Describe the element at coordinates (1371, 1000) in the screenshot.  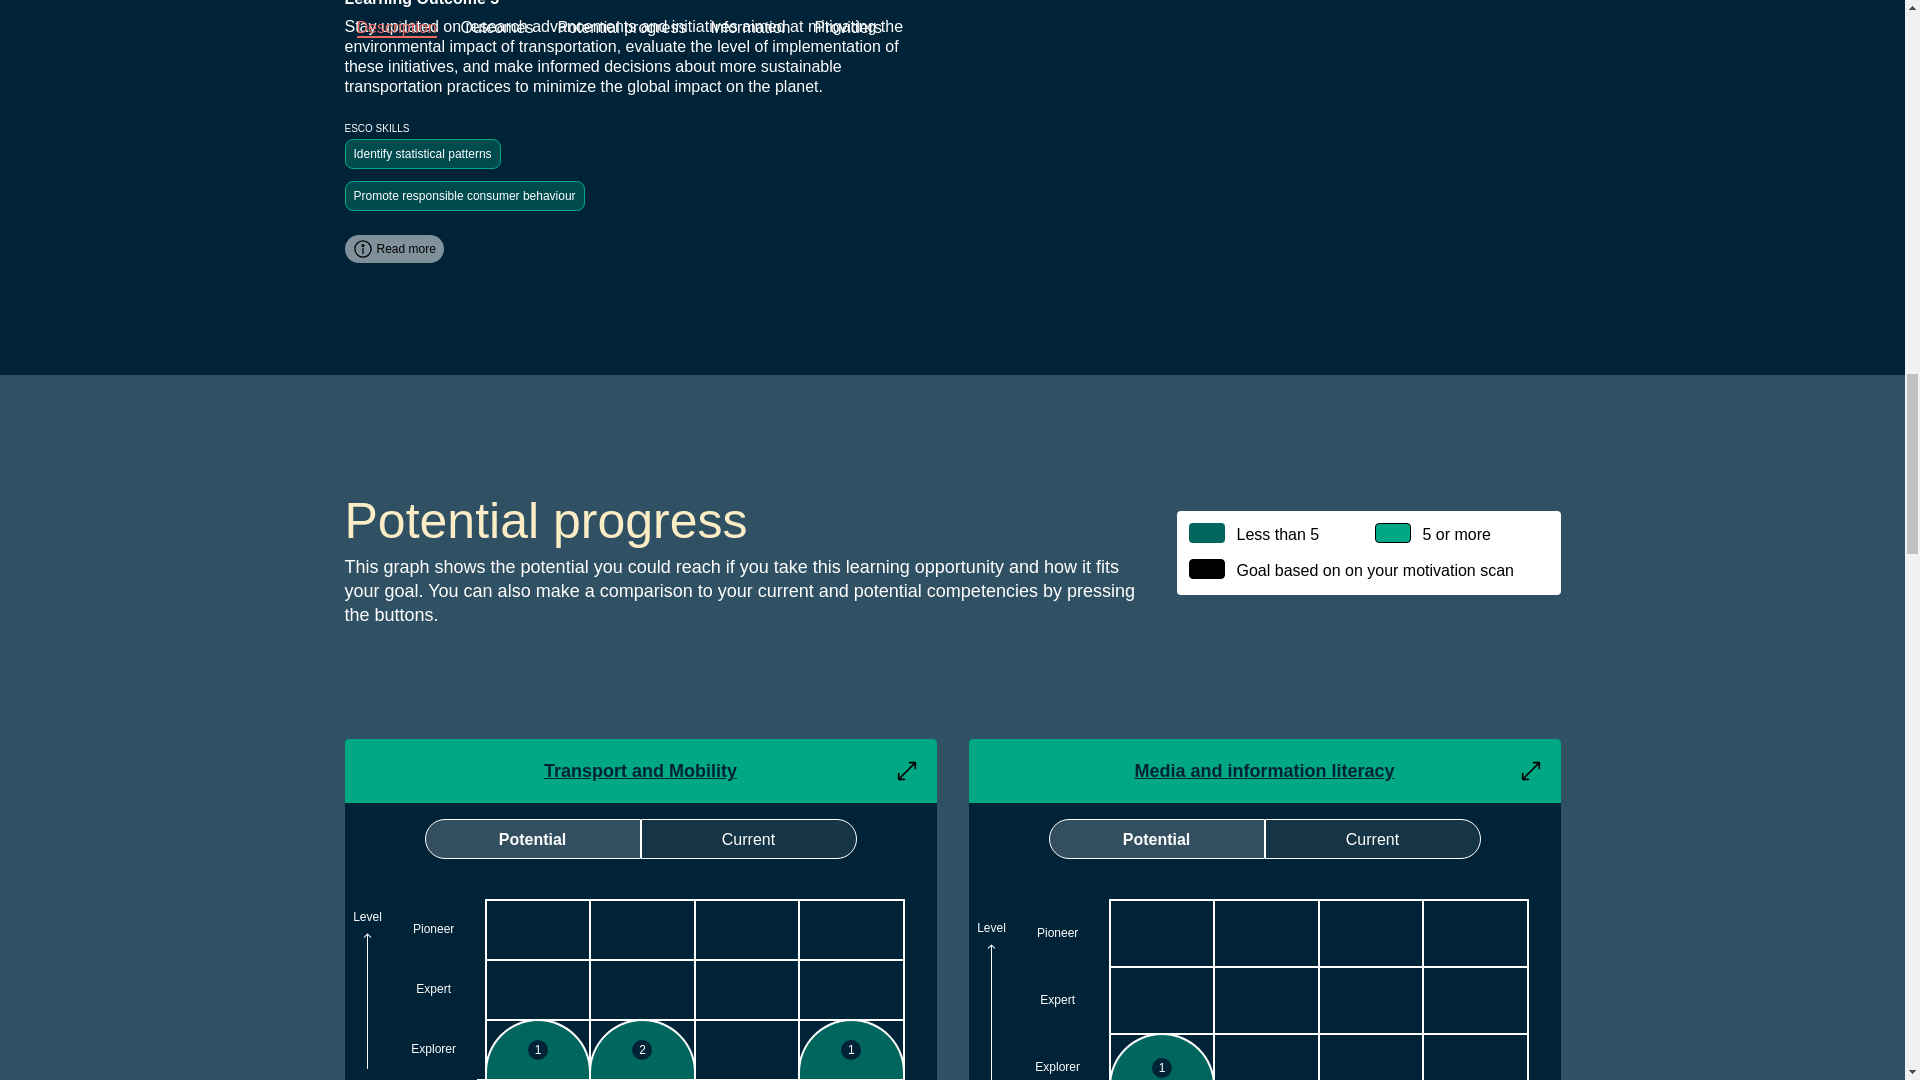
I see `Show learning opportunities` at that location.